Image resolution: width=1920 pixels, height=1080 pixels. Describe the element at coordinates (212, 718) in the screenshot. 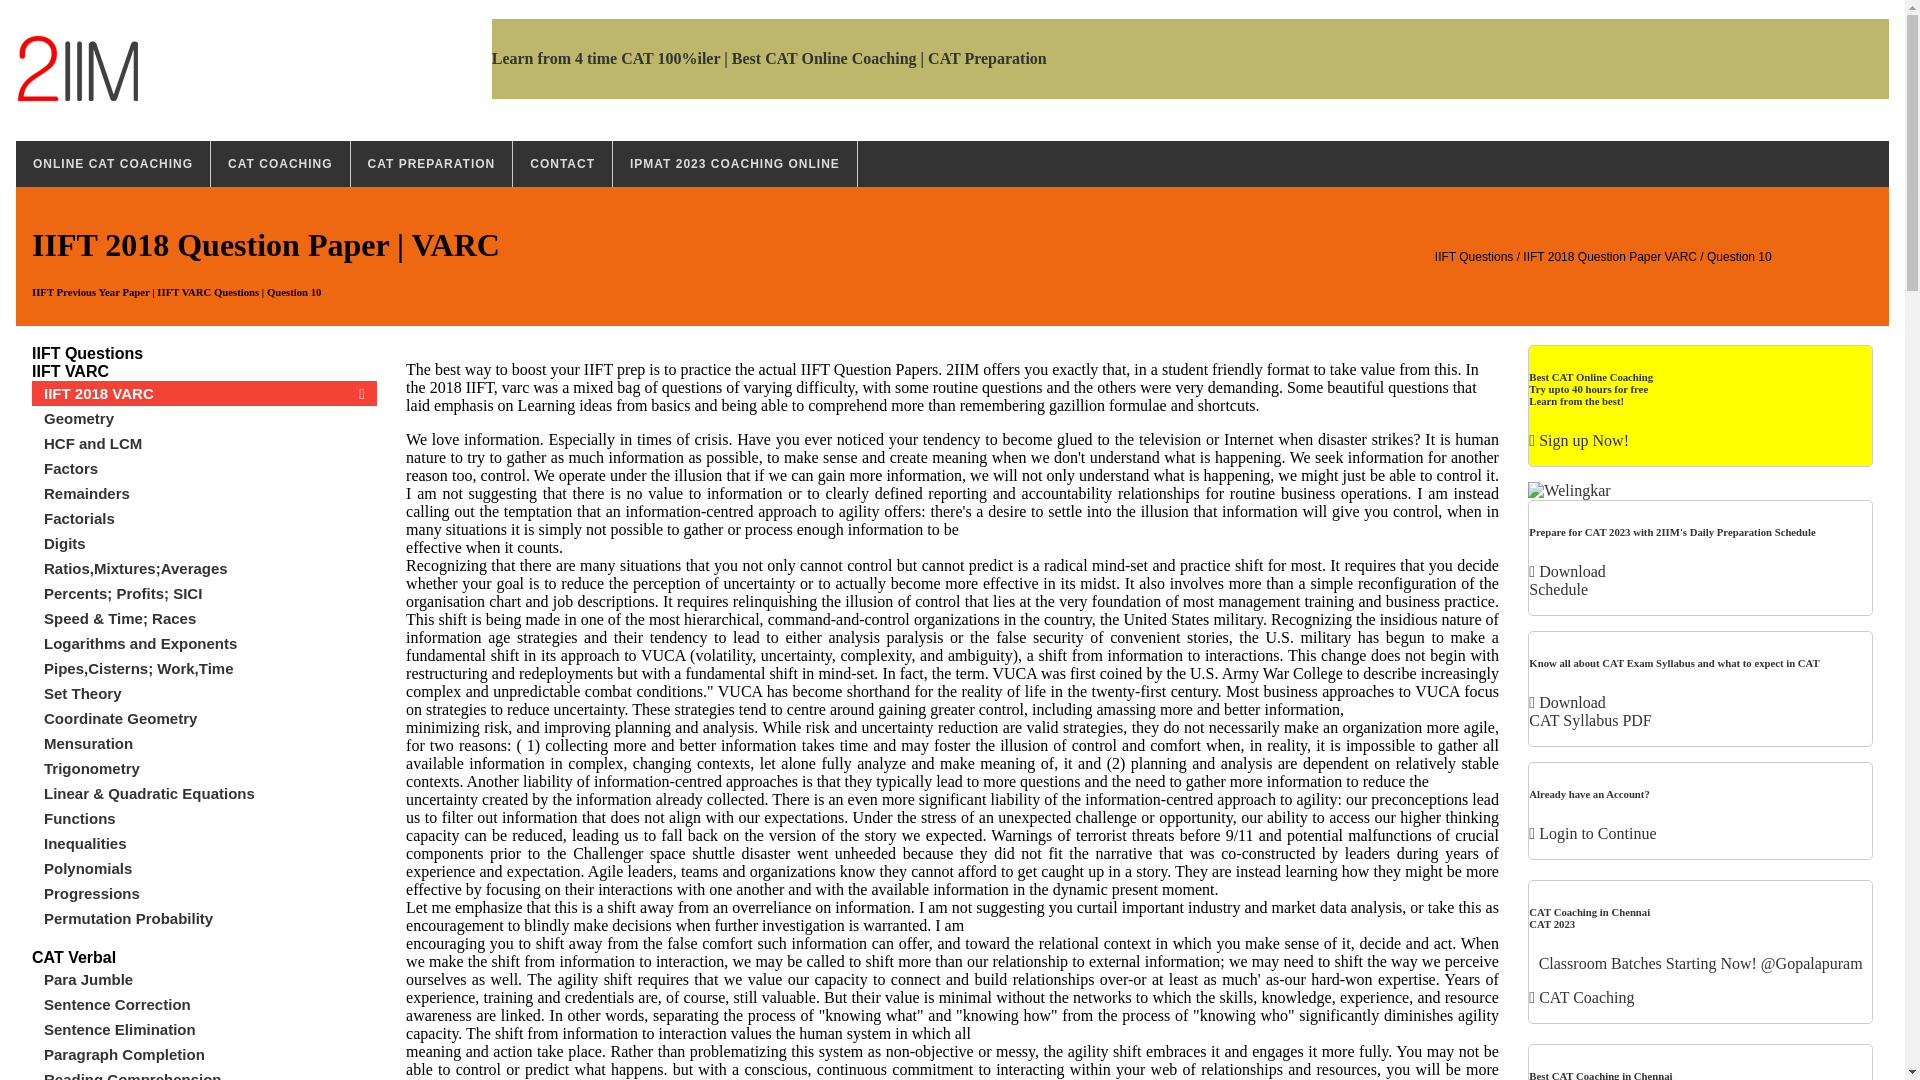

I see `Coordinate Geometry` at that location.